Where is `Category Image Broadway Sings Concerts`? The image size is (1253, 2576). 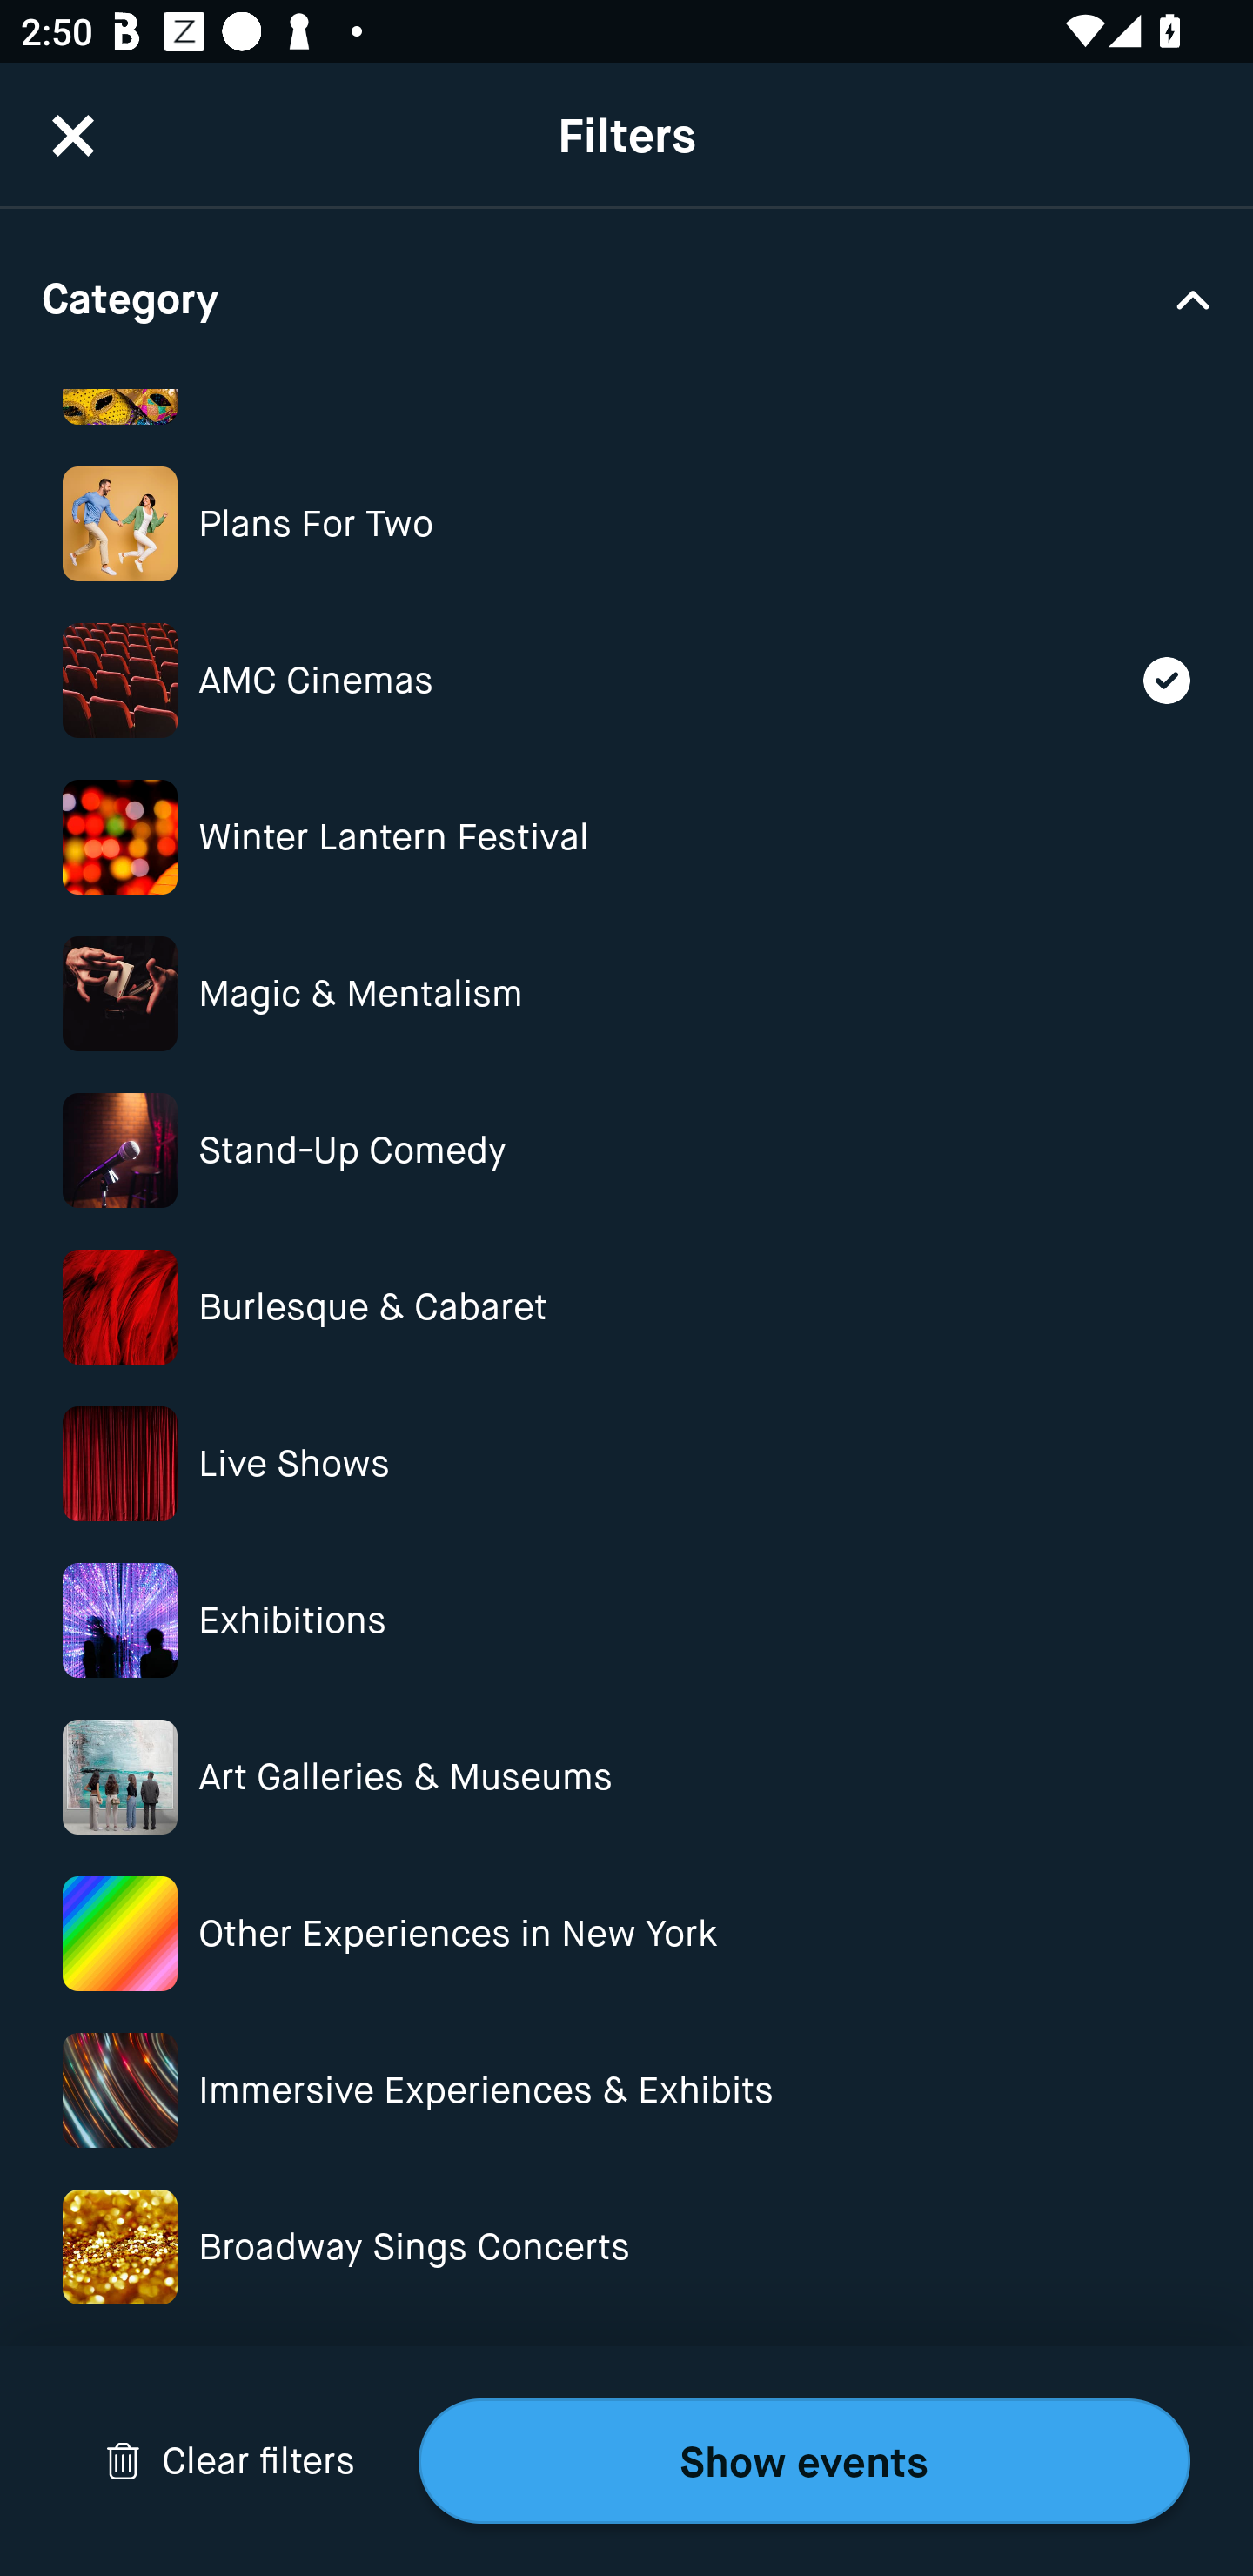
Category Image Broadway Sings Concerts is located at coordinates (626, 2247).